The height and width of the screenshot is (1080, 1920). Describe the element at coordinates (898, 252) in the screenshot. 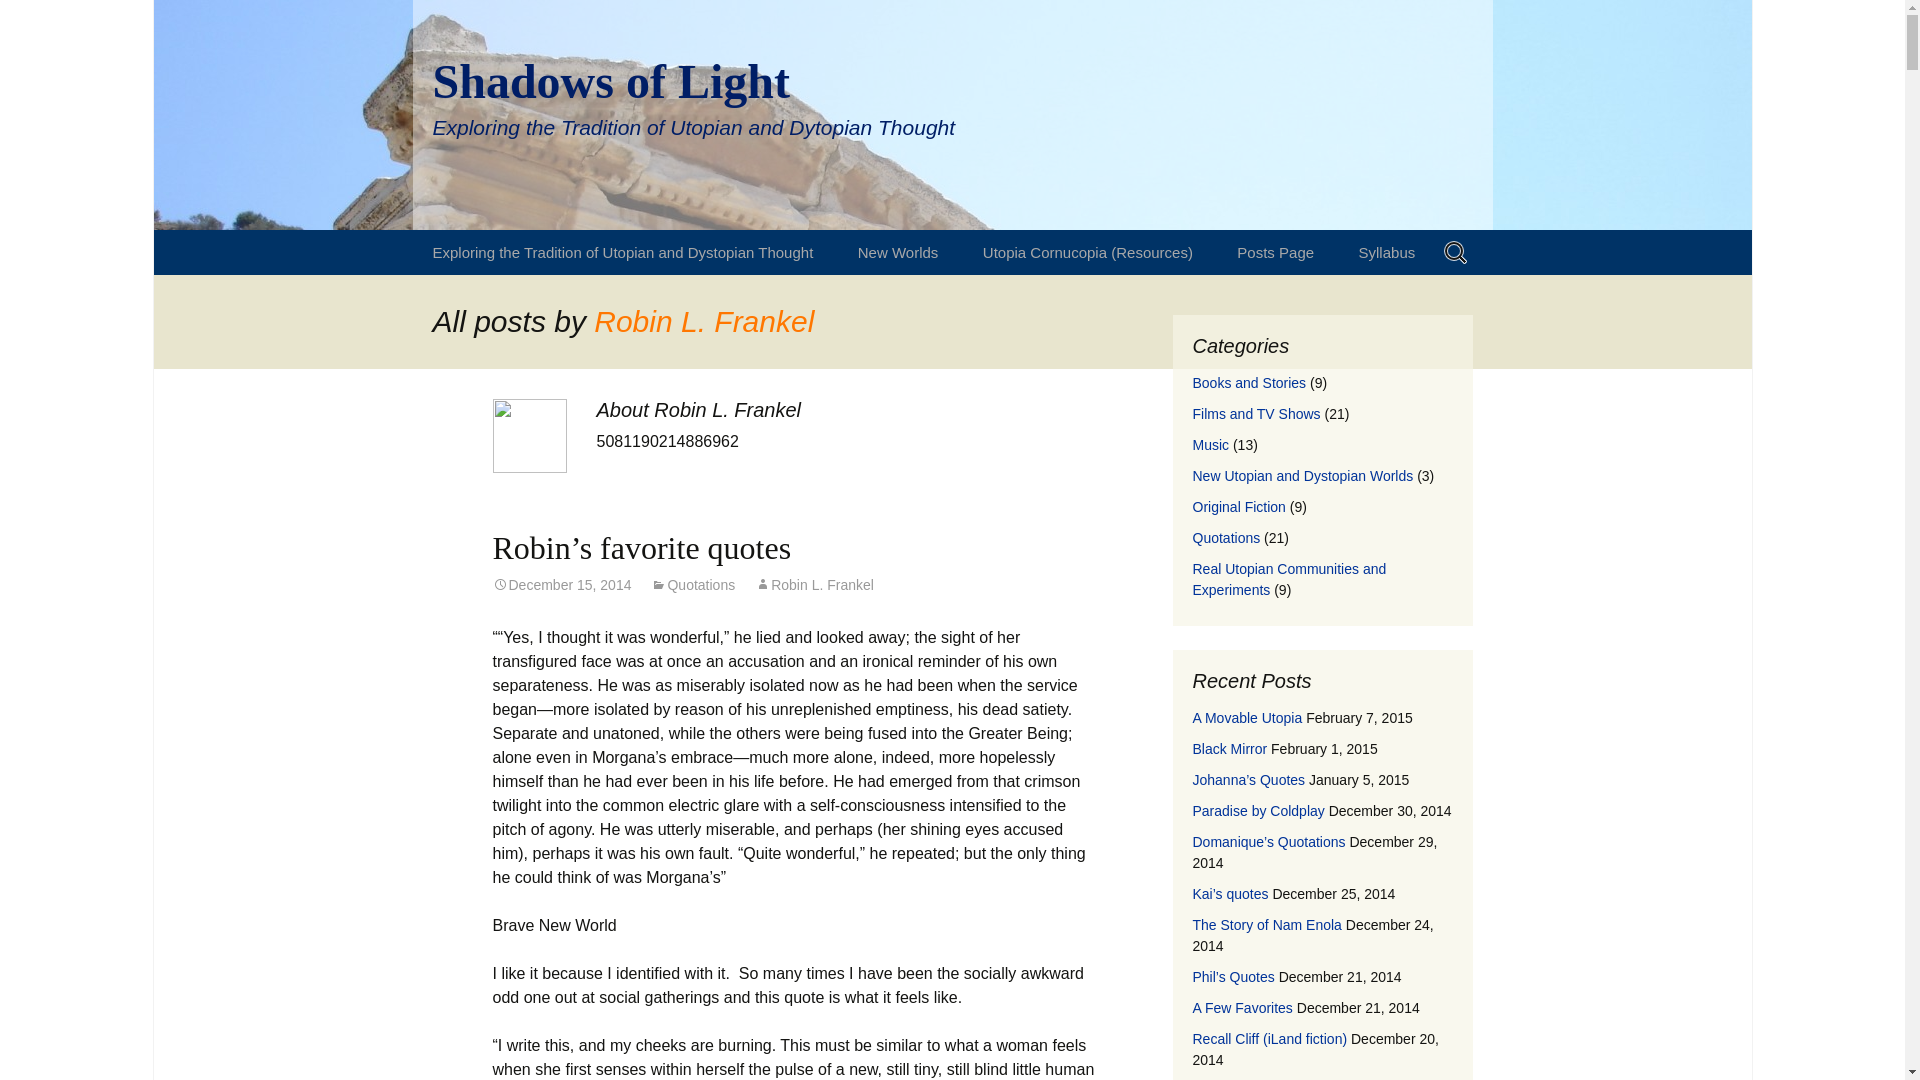

I see `New Worlds` at that location.